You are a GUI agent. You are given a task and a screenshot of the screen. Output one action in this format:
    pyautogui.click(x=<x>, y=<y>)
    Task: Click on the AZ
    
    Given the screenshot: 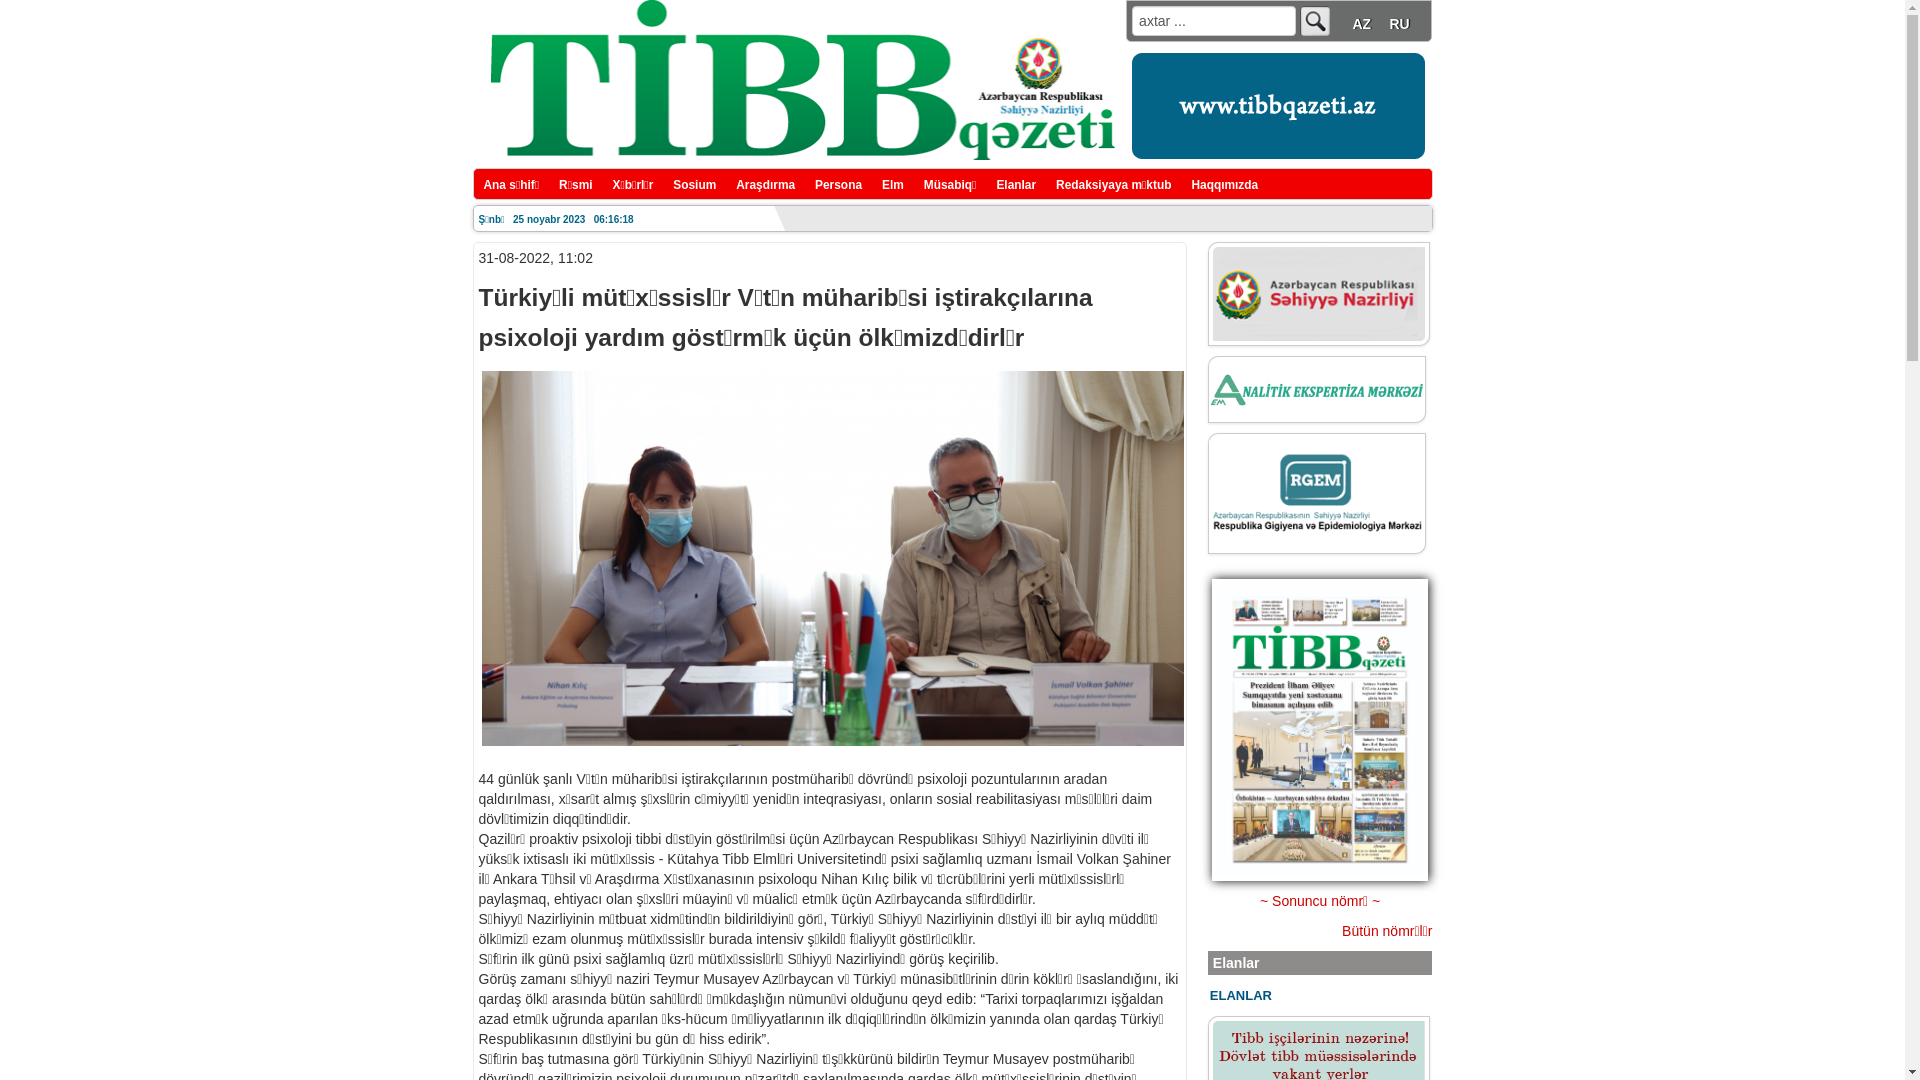 What is the action you would take?
    pyautogui.click(x=1362, y=24)
    